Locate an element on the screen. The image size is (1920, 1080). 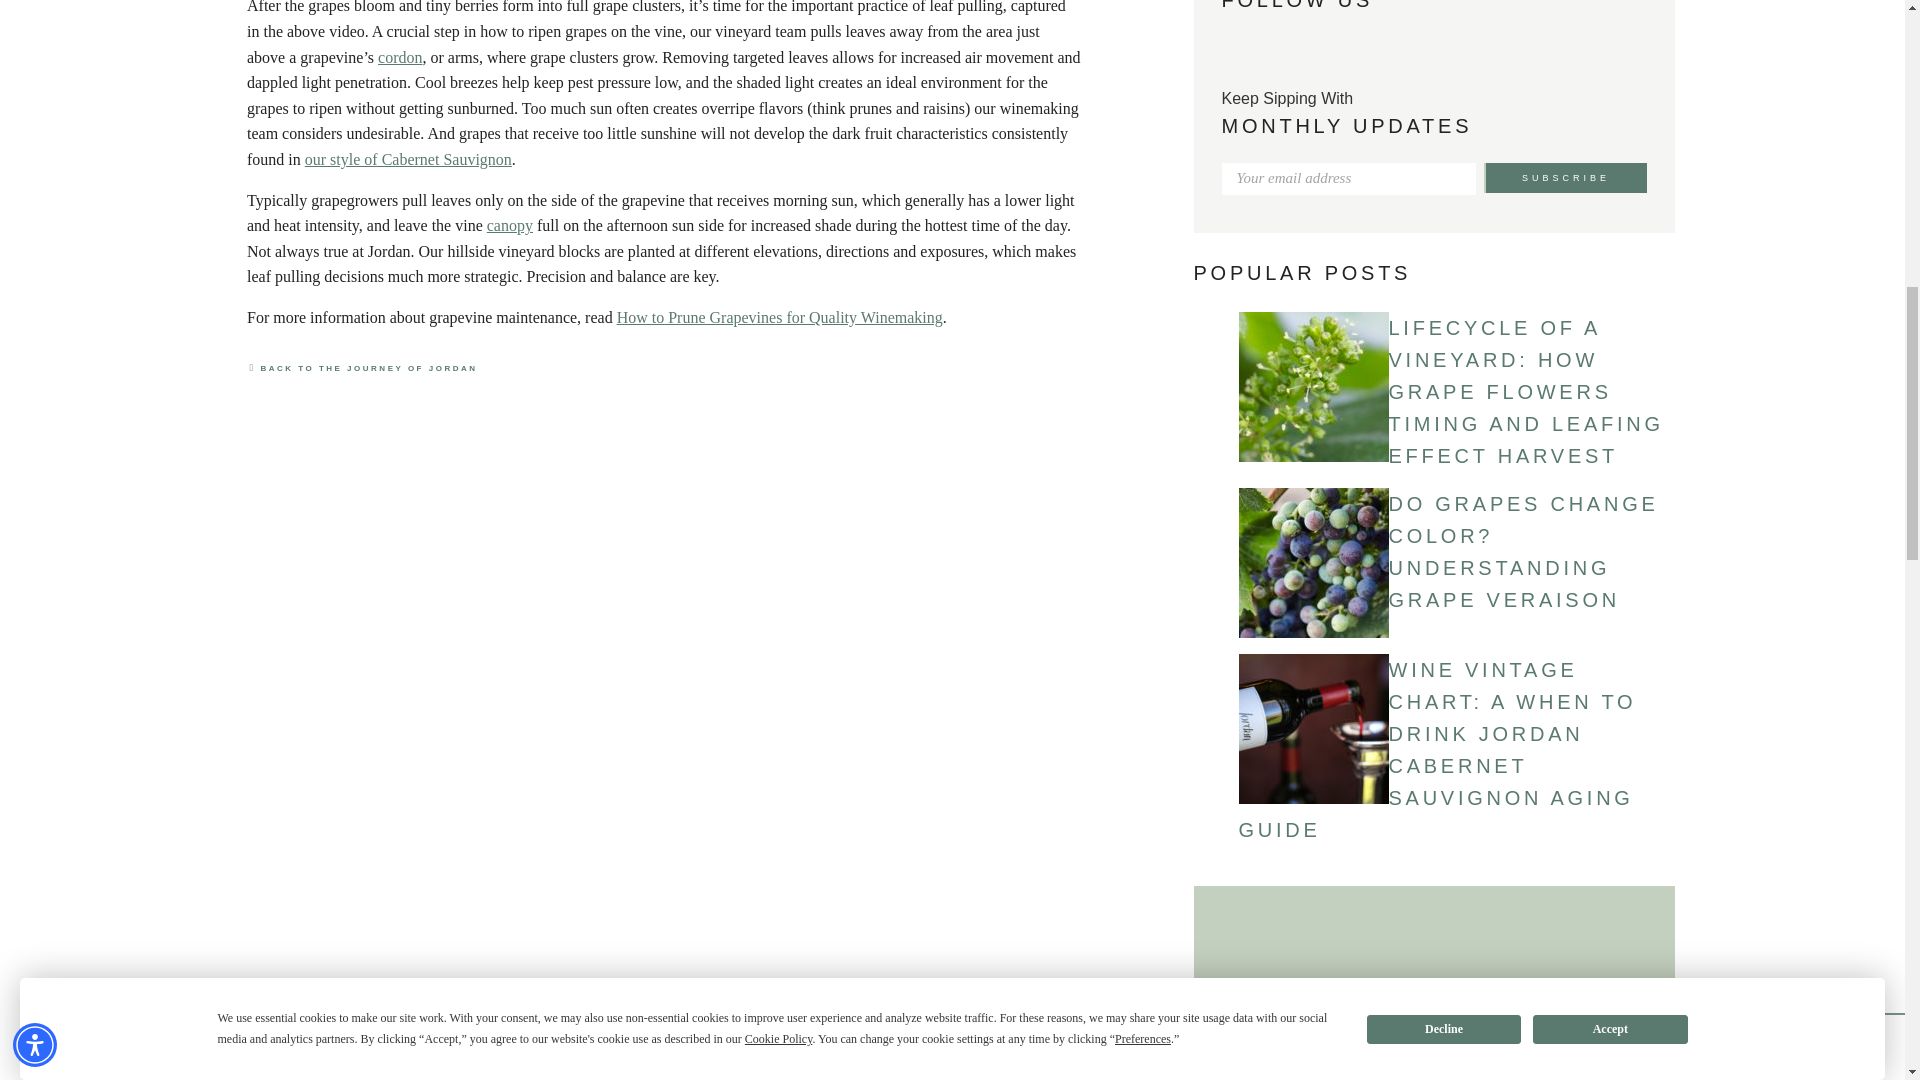
Jordan Cabernet Sauvignon is located at coordinates (408, 160).